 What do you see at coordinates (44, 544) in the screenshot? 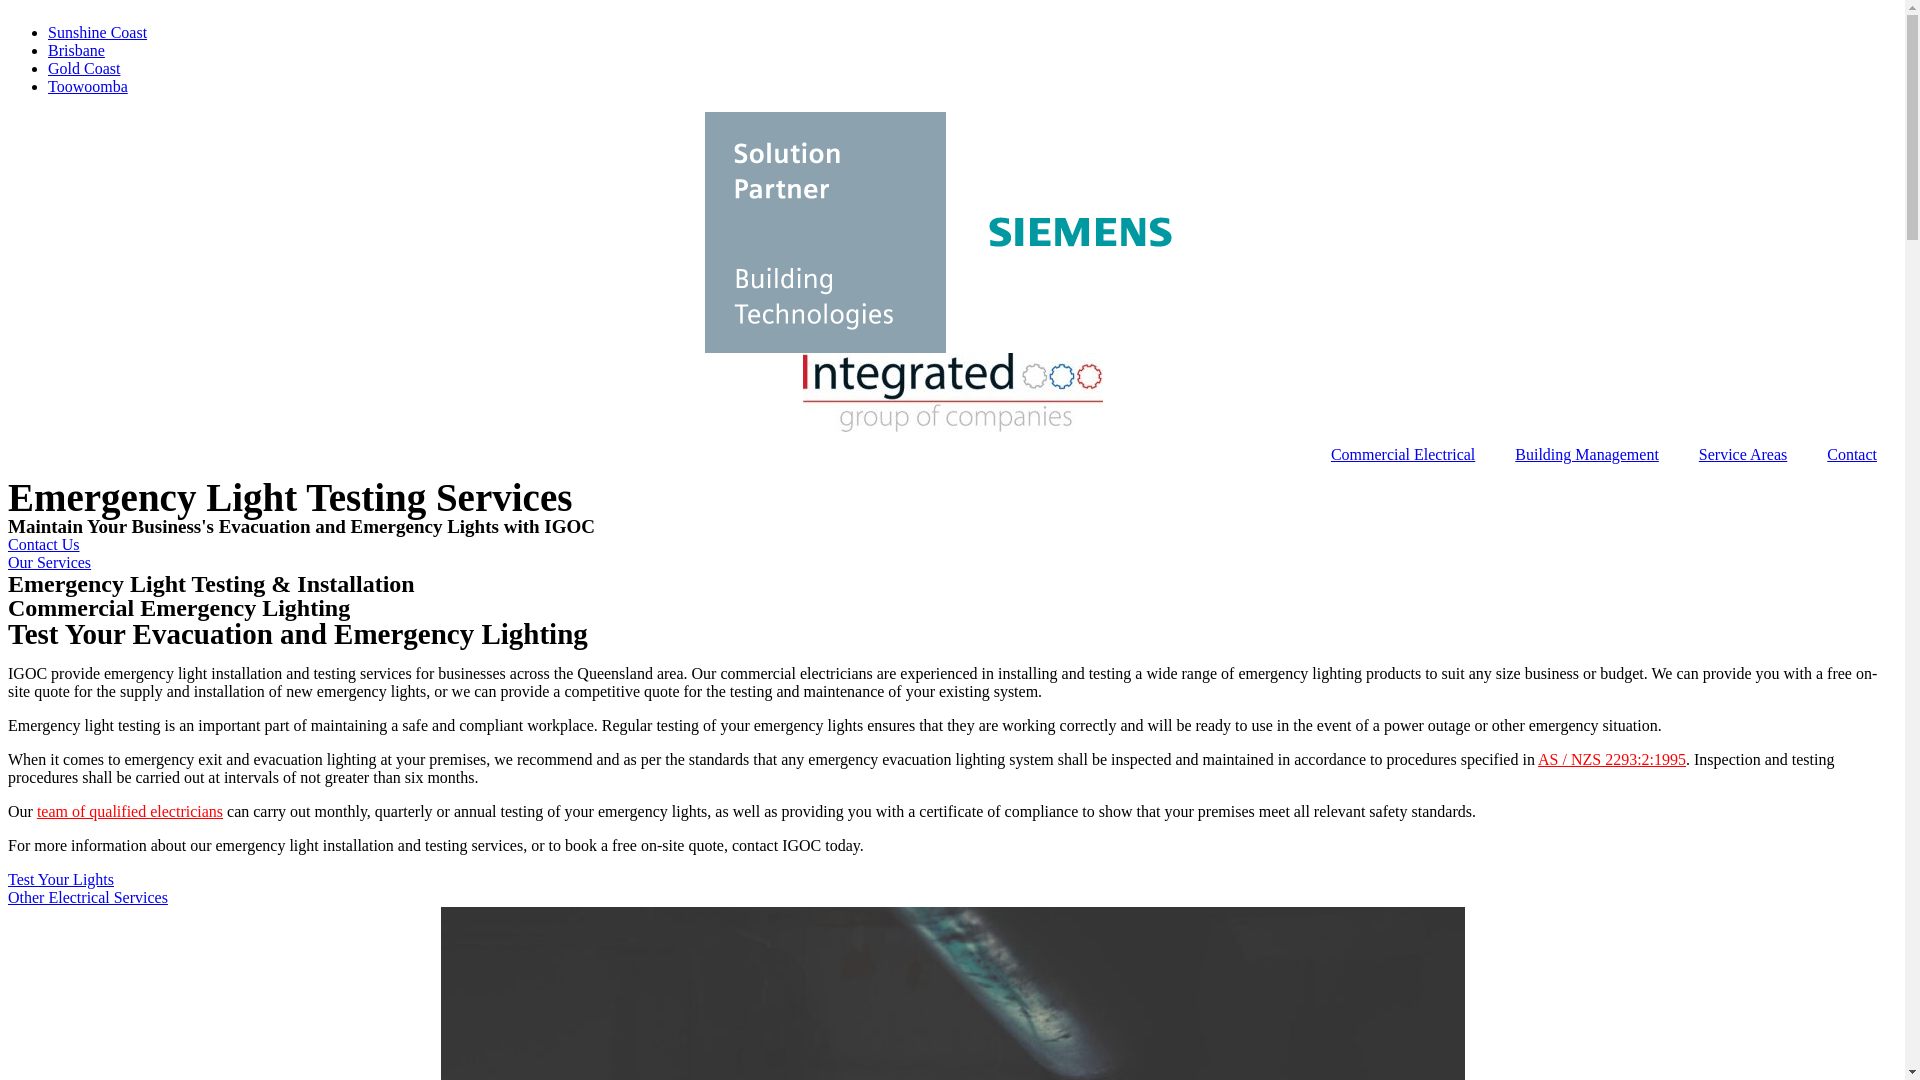
I see `Contact Us` at bounding box center [44, 544].